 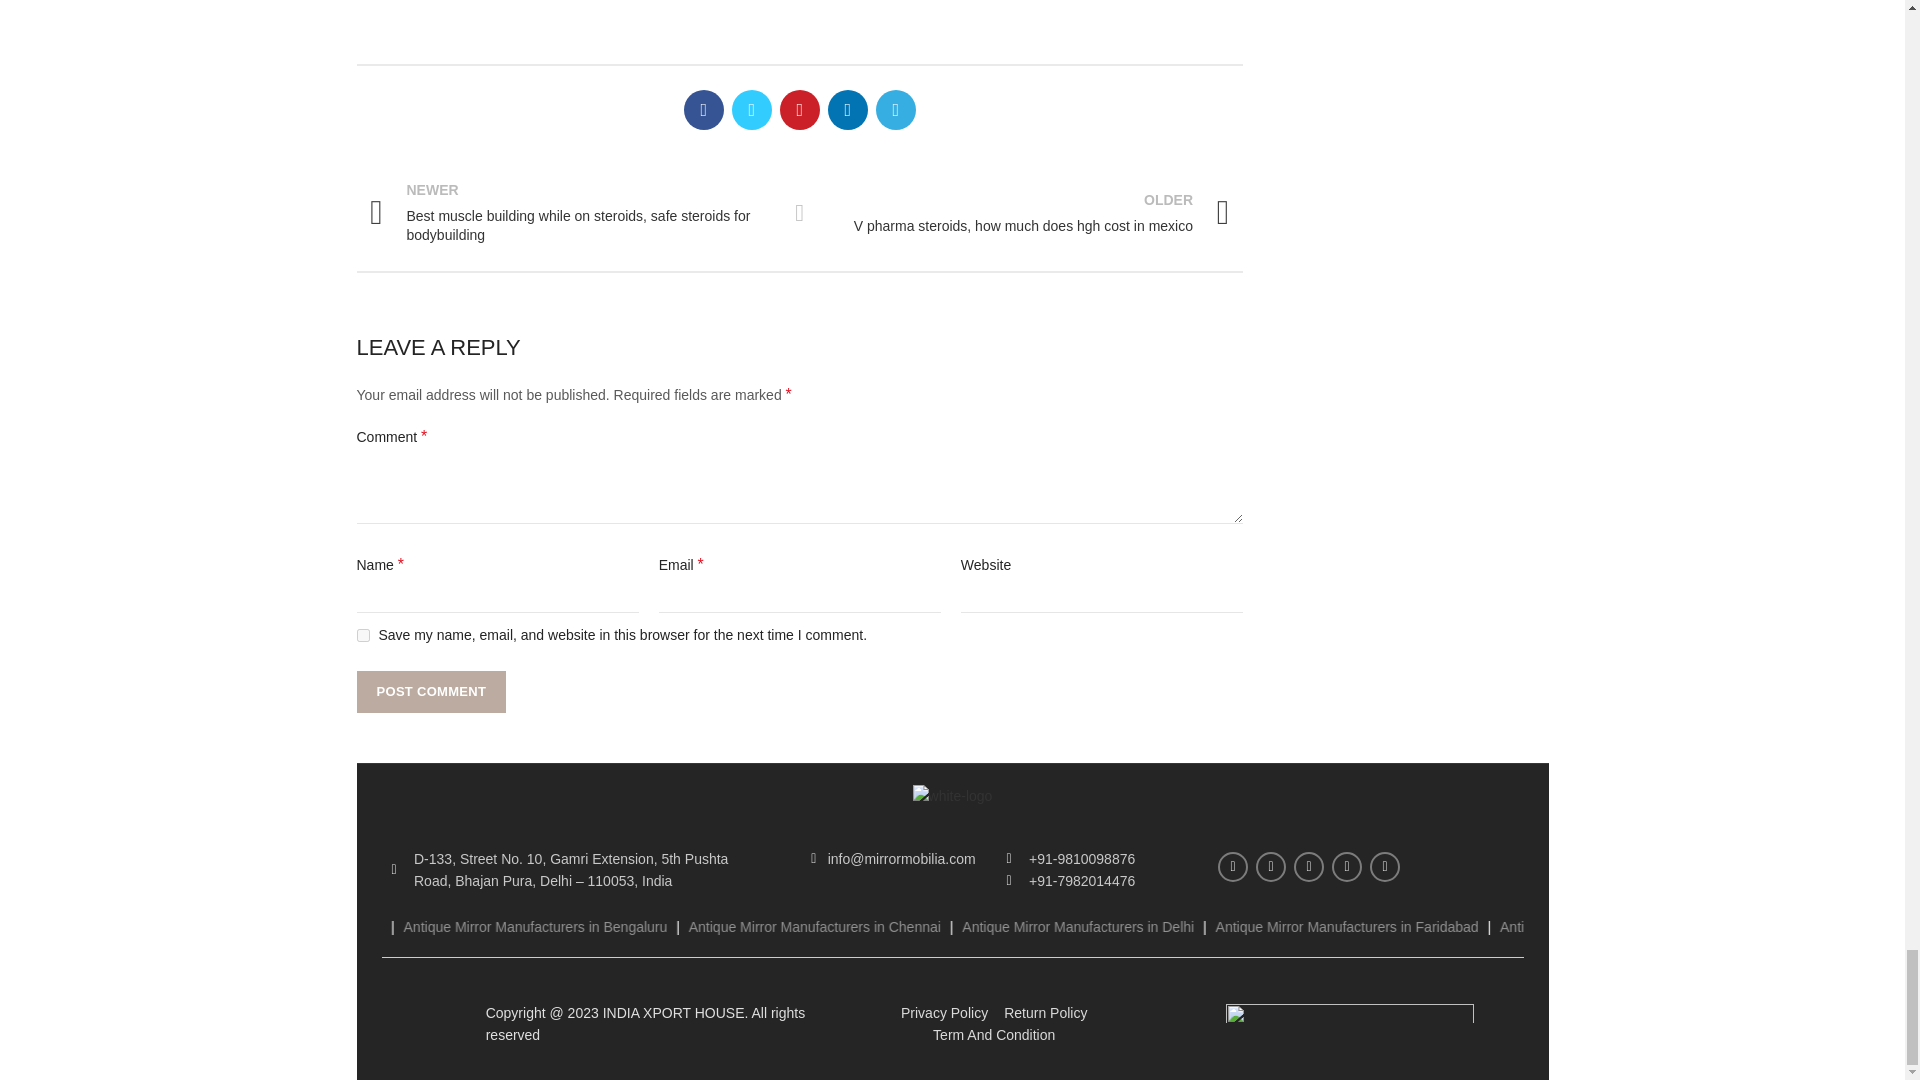 I want to click on Post Comment, so click(x=430, y=691).